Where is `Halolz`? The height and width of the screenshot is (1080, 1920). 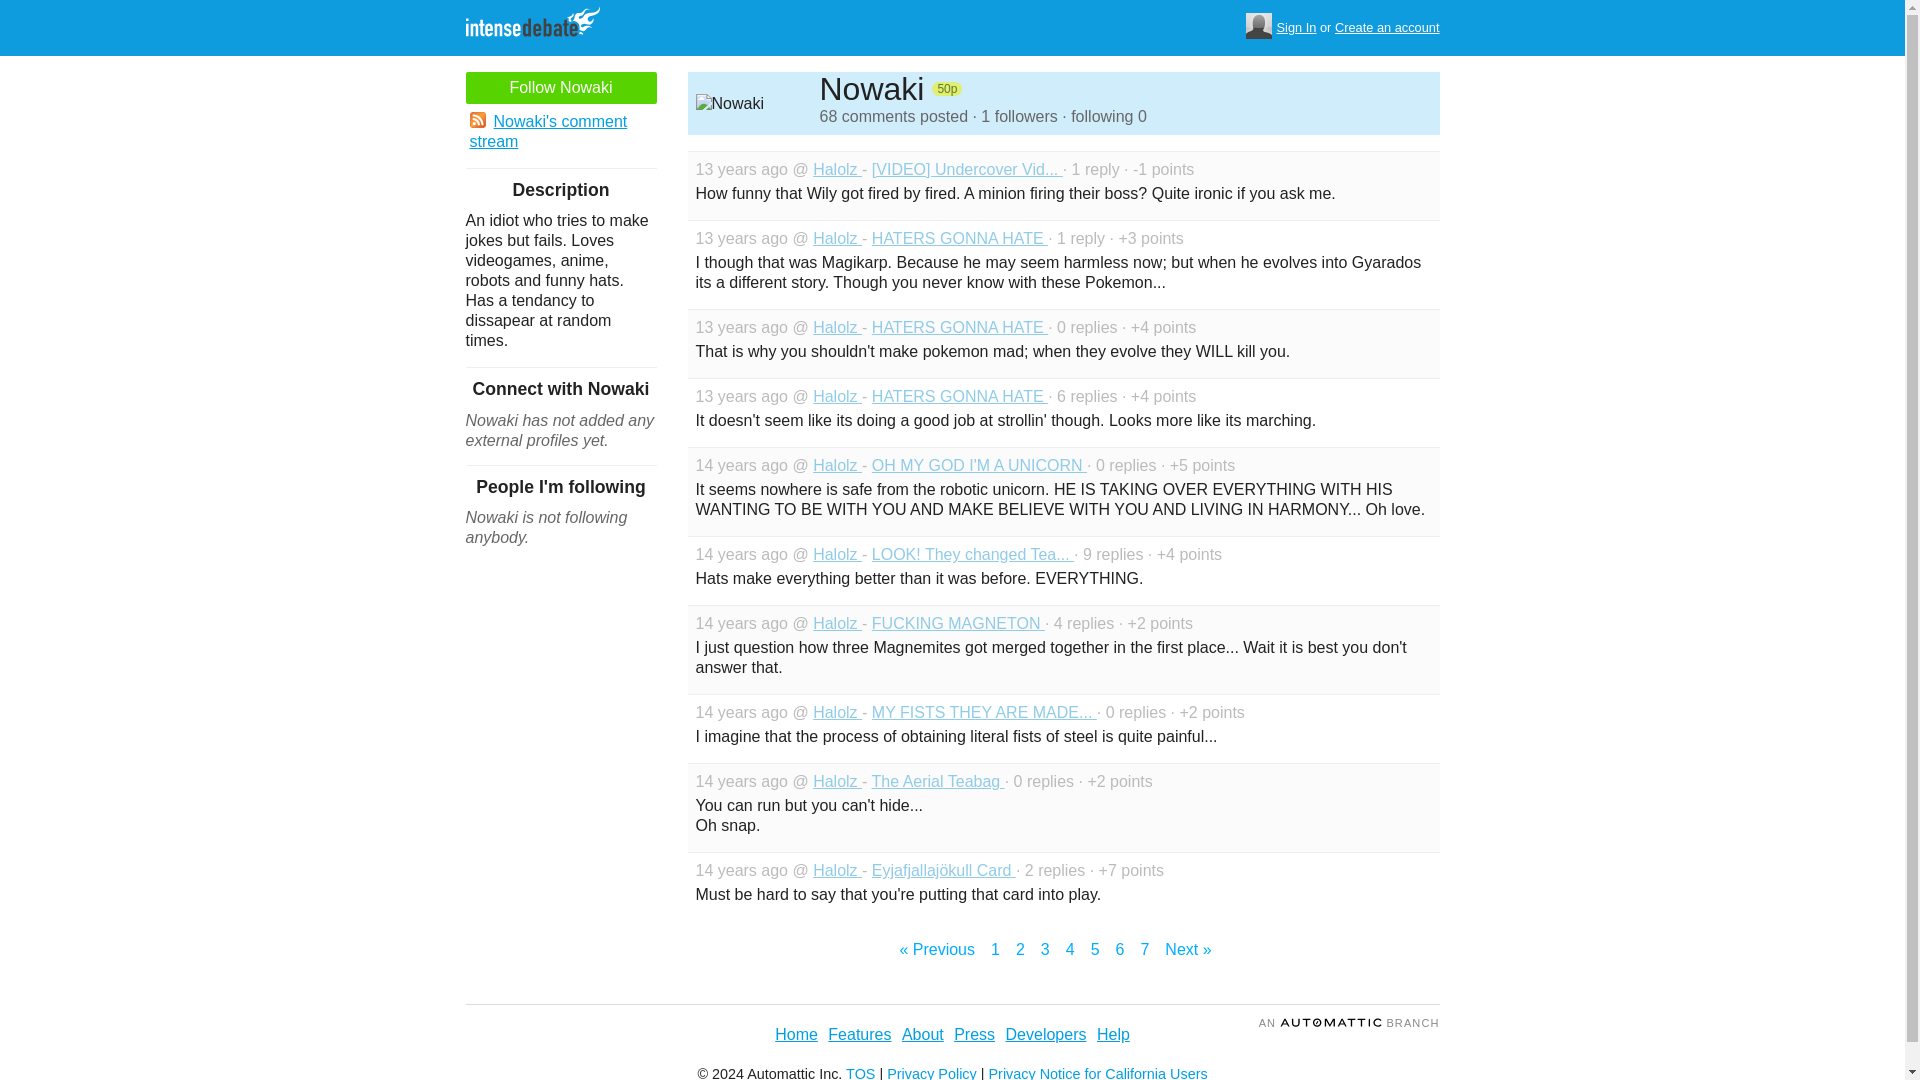 Halolz is located at coordinates (837, 712).